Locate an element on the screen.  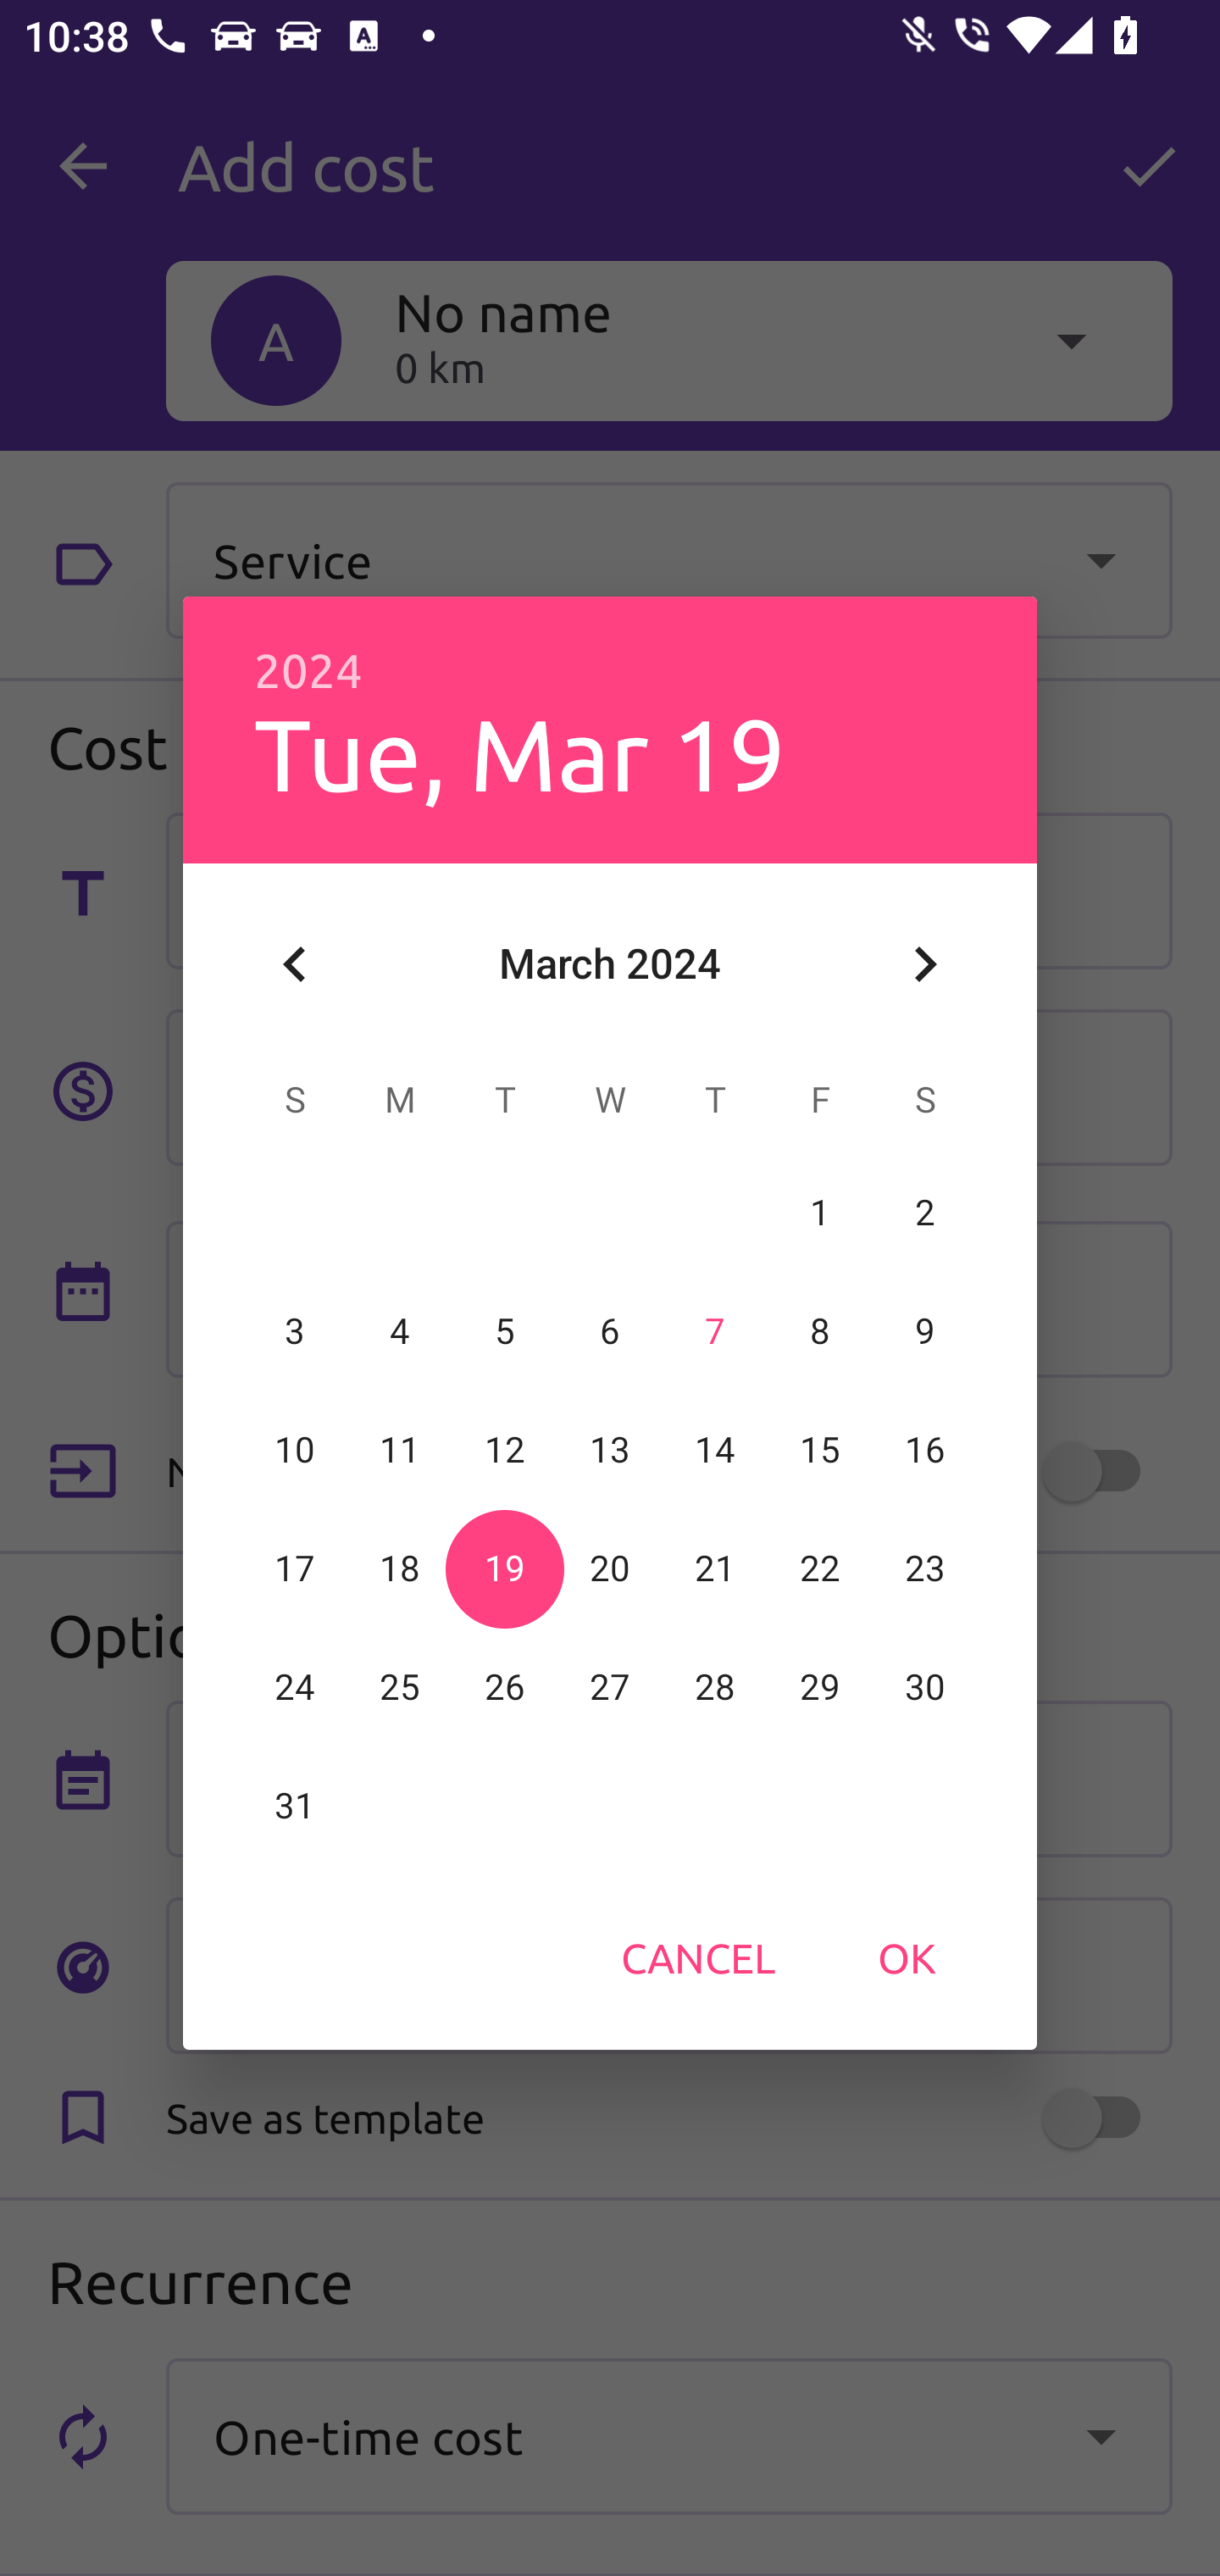
31 31 March 2024 is located at coordinates (295, 1805).